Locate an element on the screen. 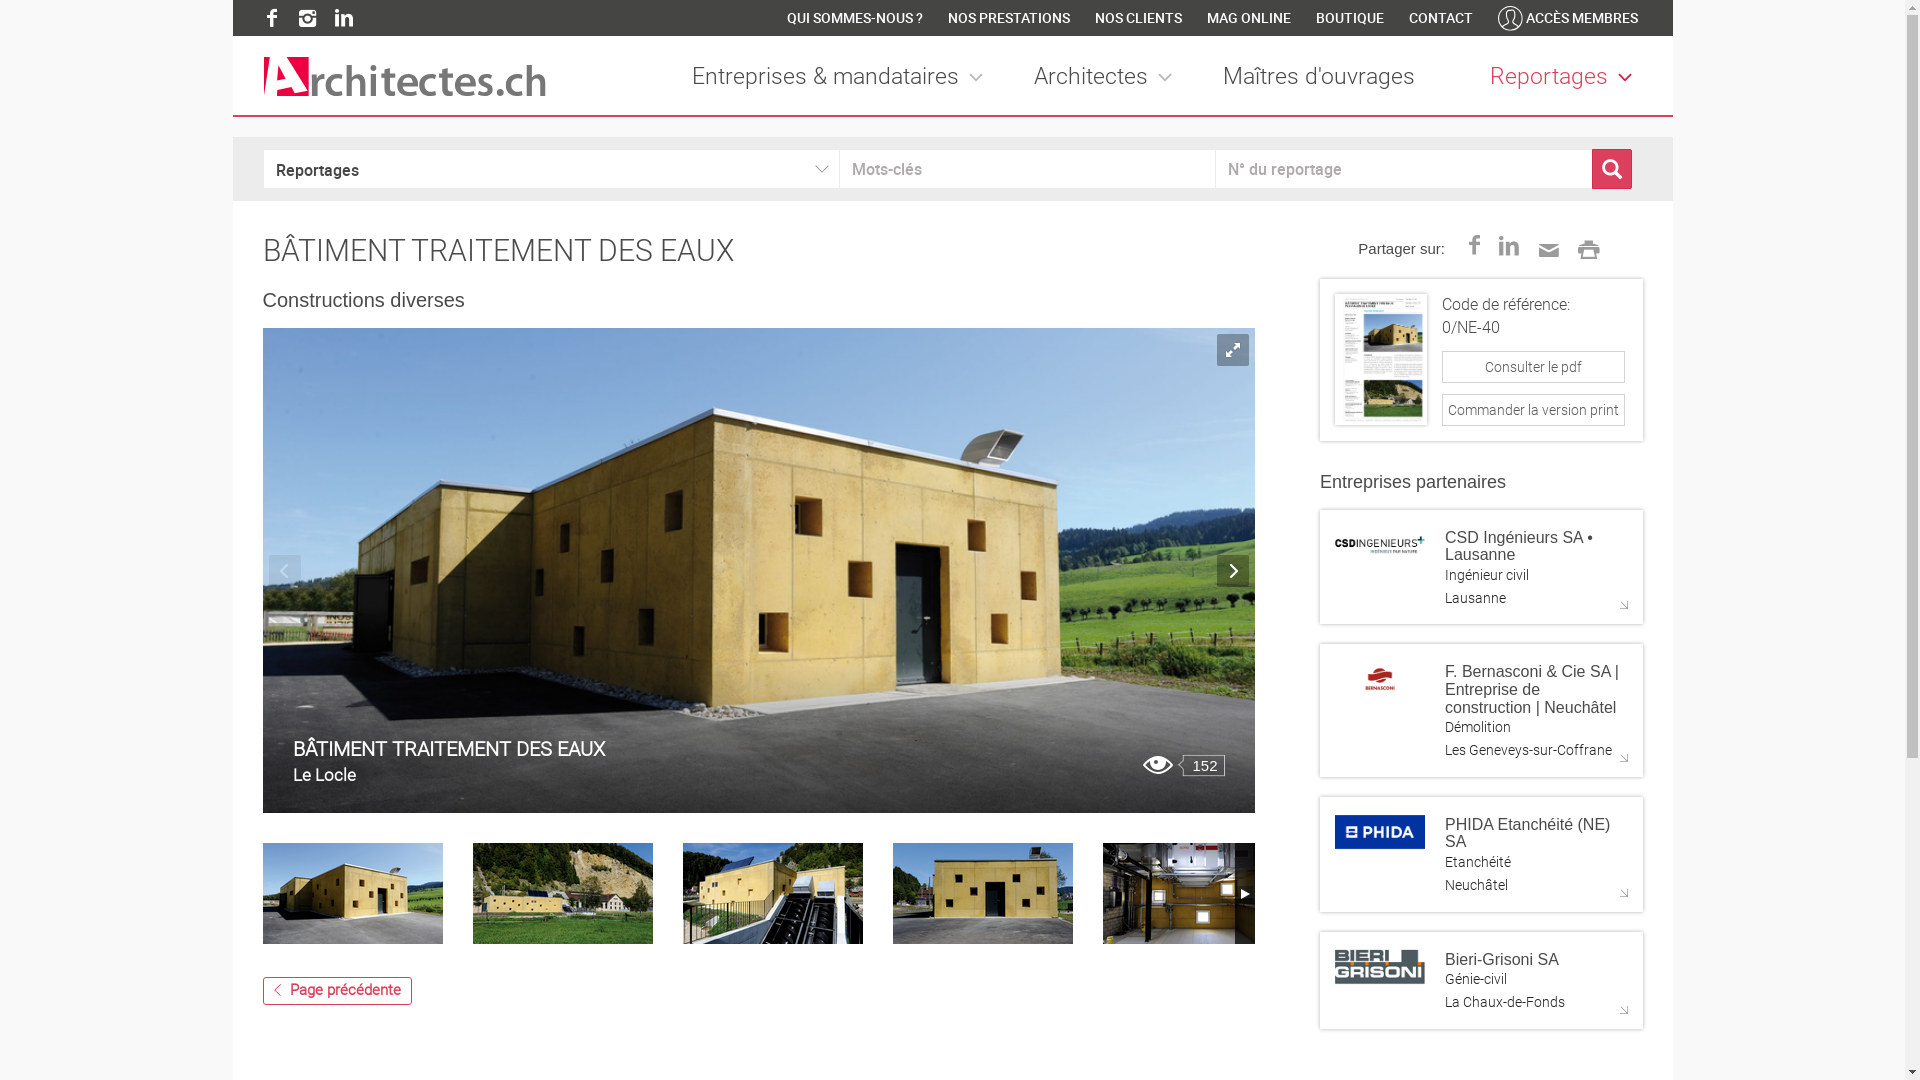  Reportages is located at coordinates (1566, 78).